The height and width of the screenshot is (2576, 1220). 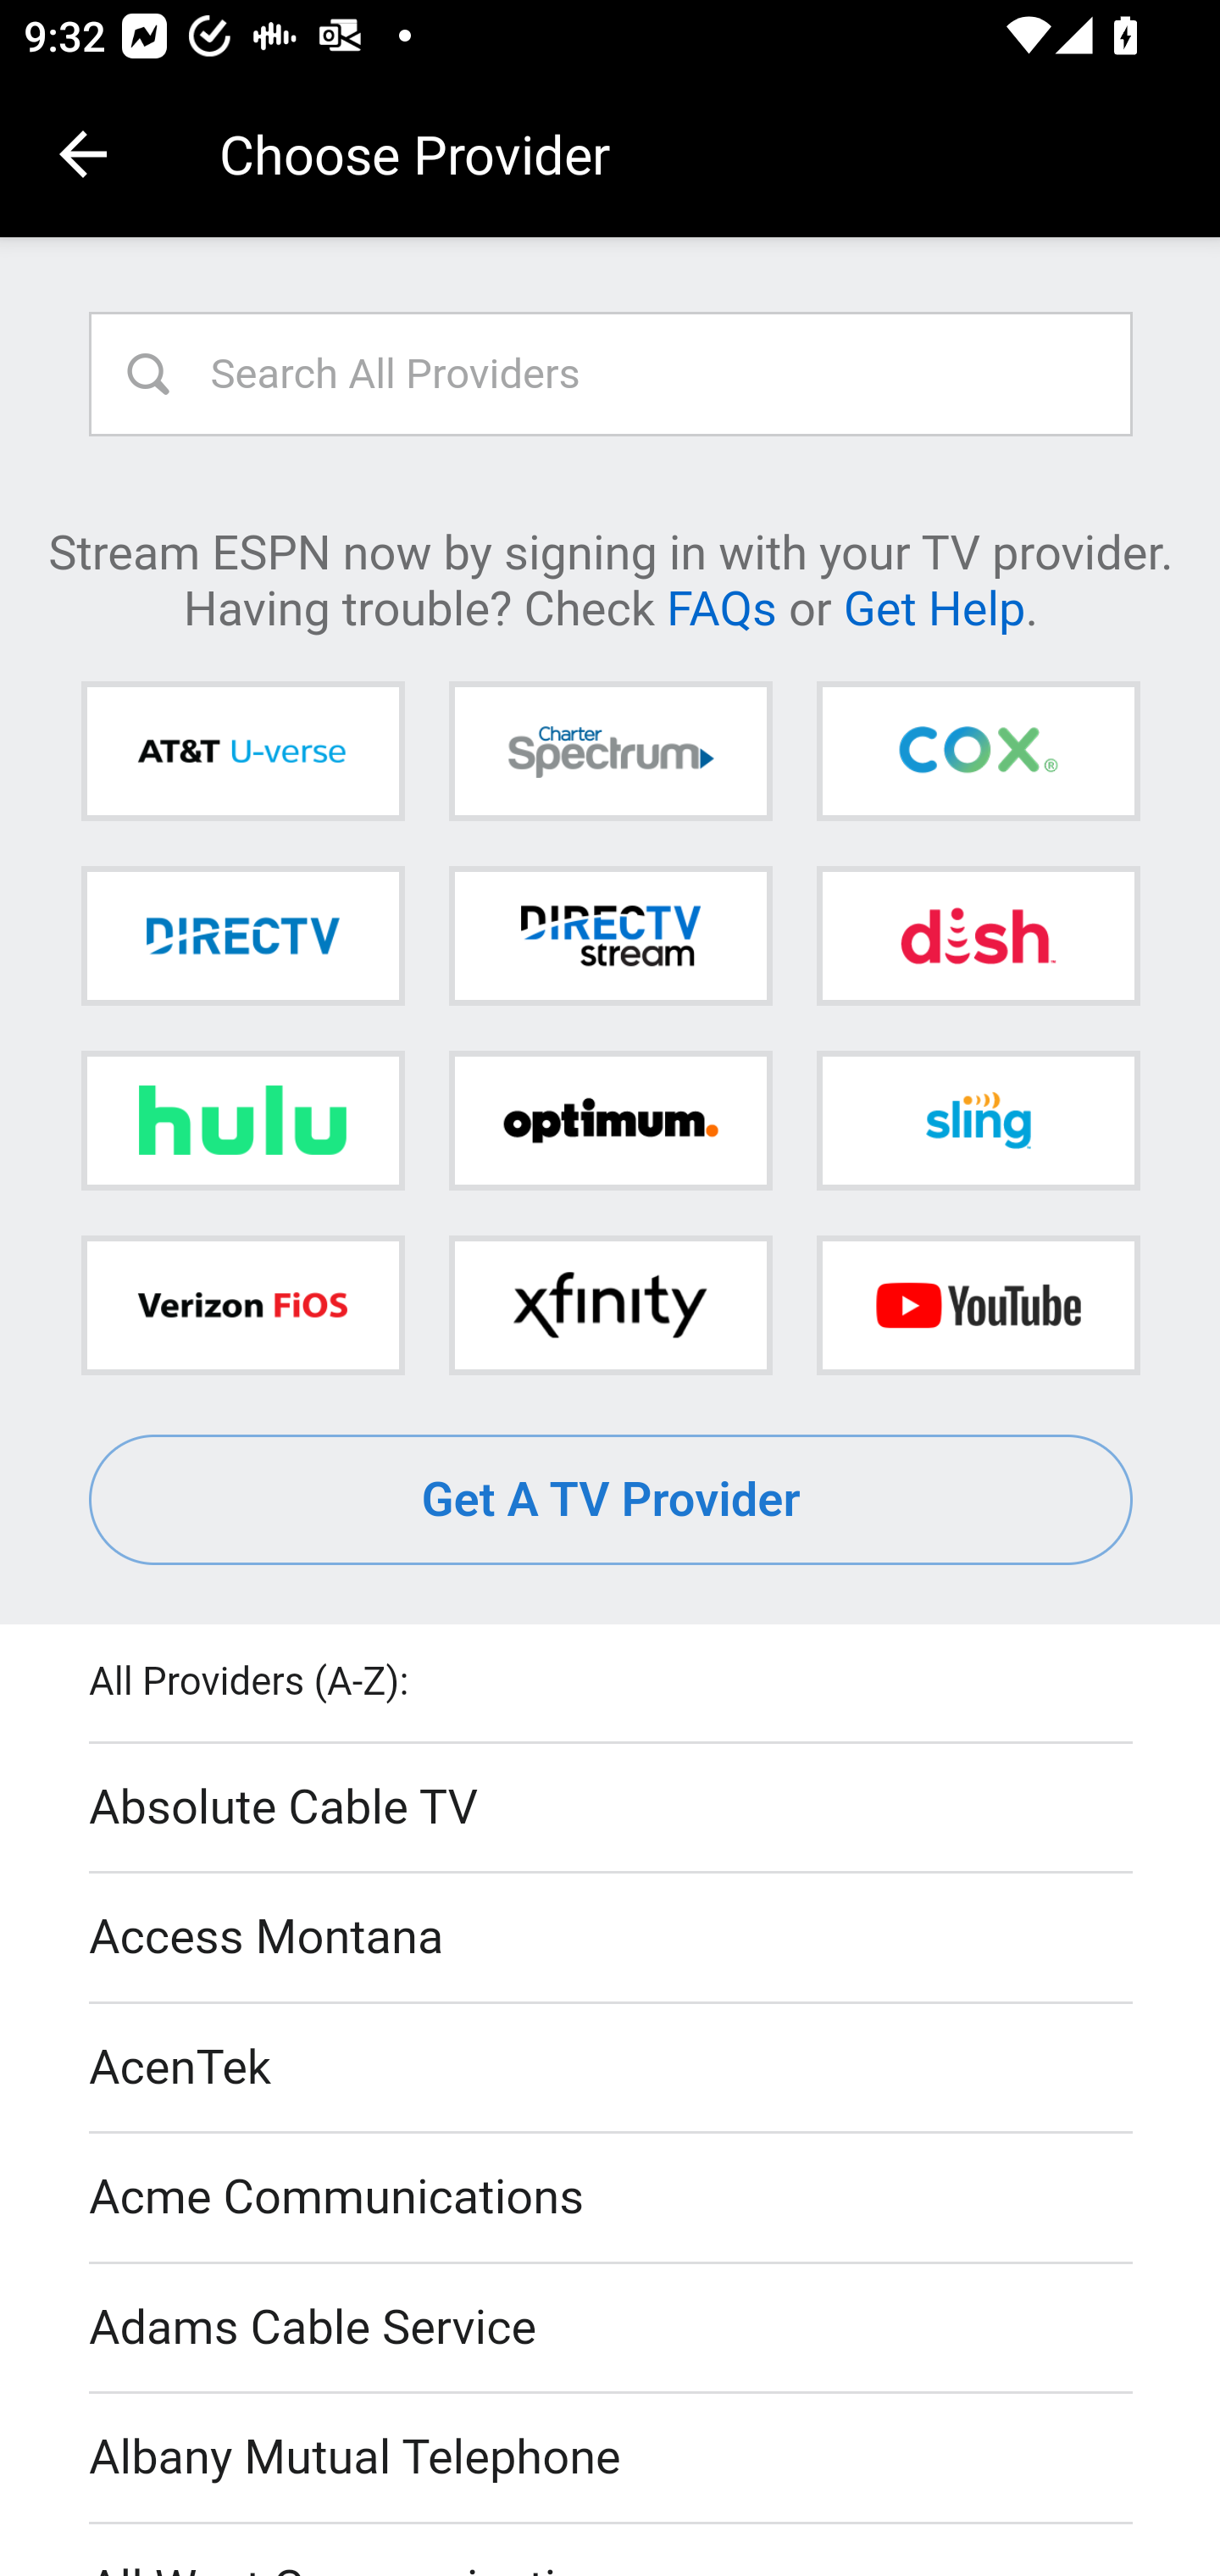 What do you see at coordinates (612, 2460) in the screenshot?
I see `Albany Mutual Telephone` at bounding box center [612, 2460].